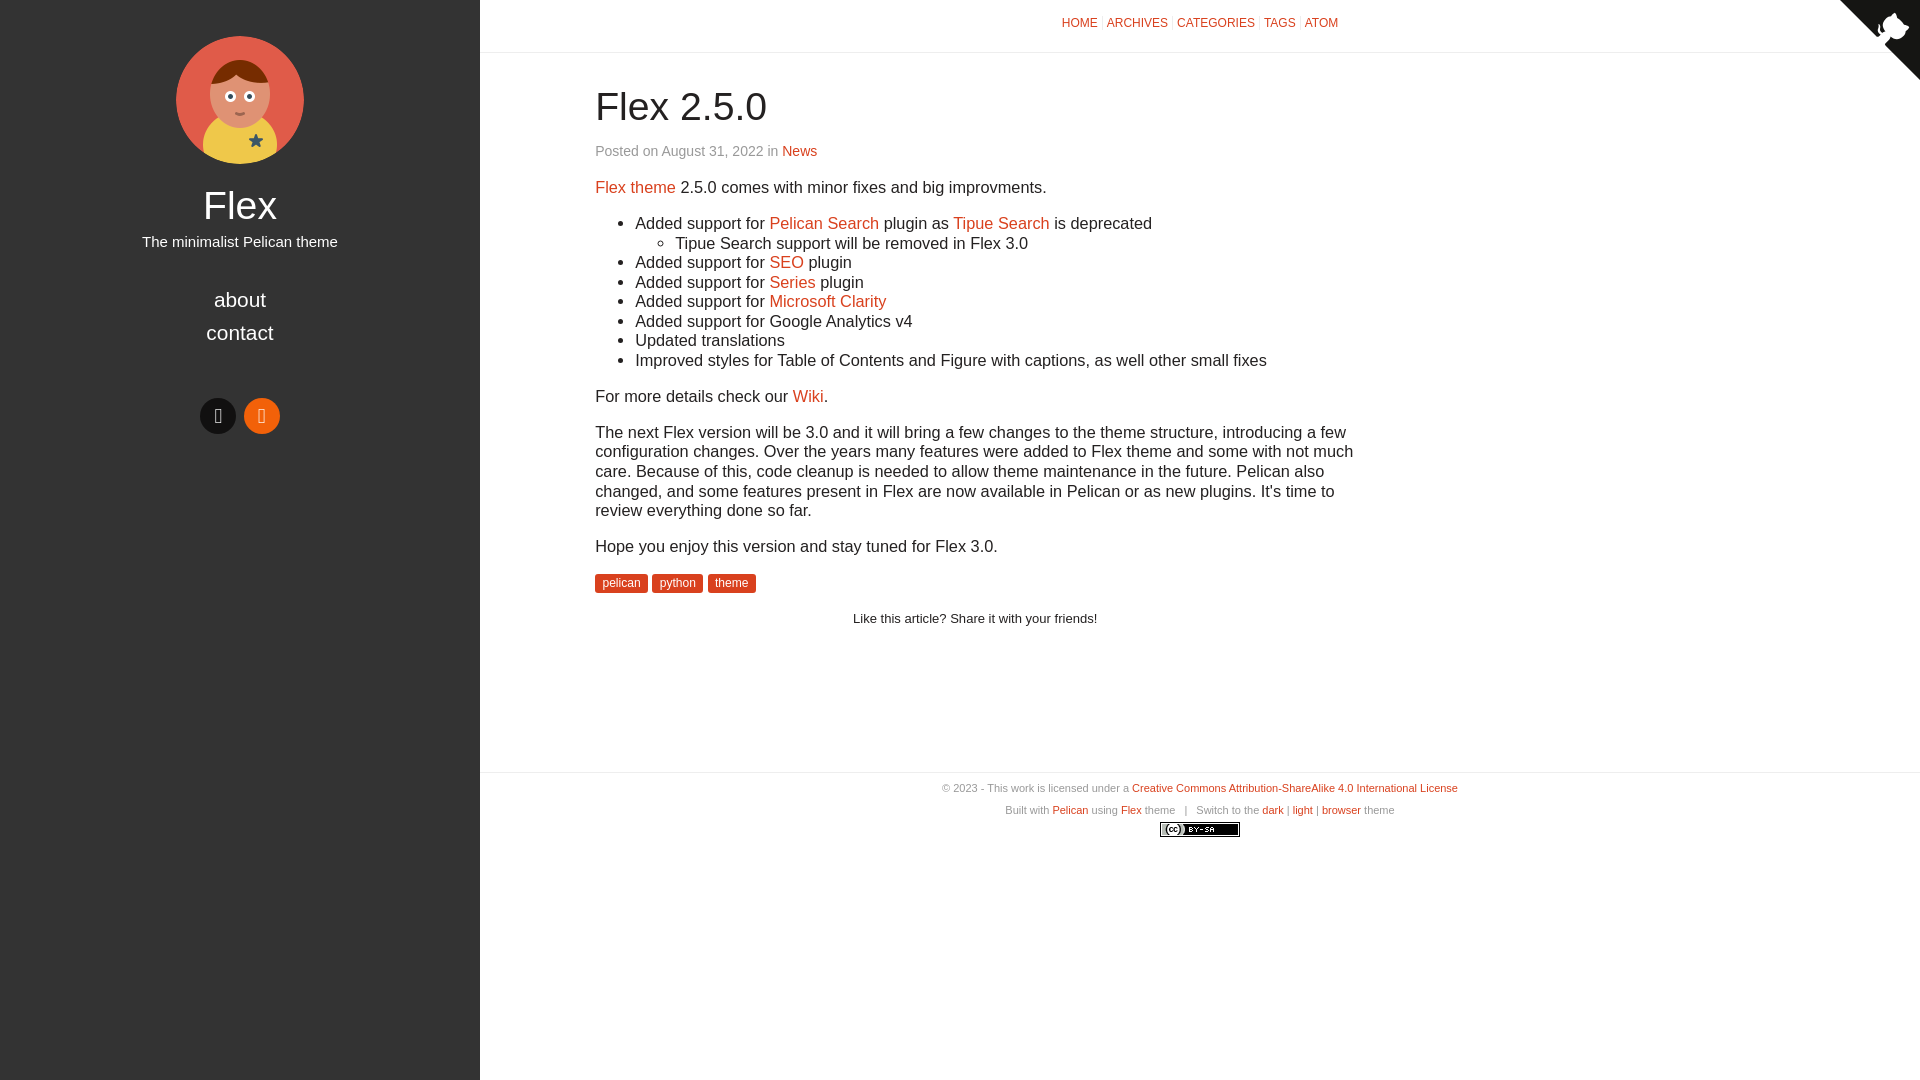 The height and width of the screenshot is (1080, 1920). Describe the element at coordinates (240, 204) in the screenshot. I see `Flex` at that location.